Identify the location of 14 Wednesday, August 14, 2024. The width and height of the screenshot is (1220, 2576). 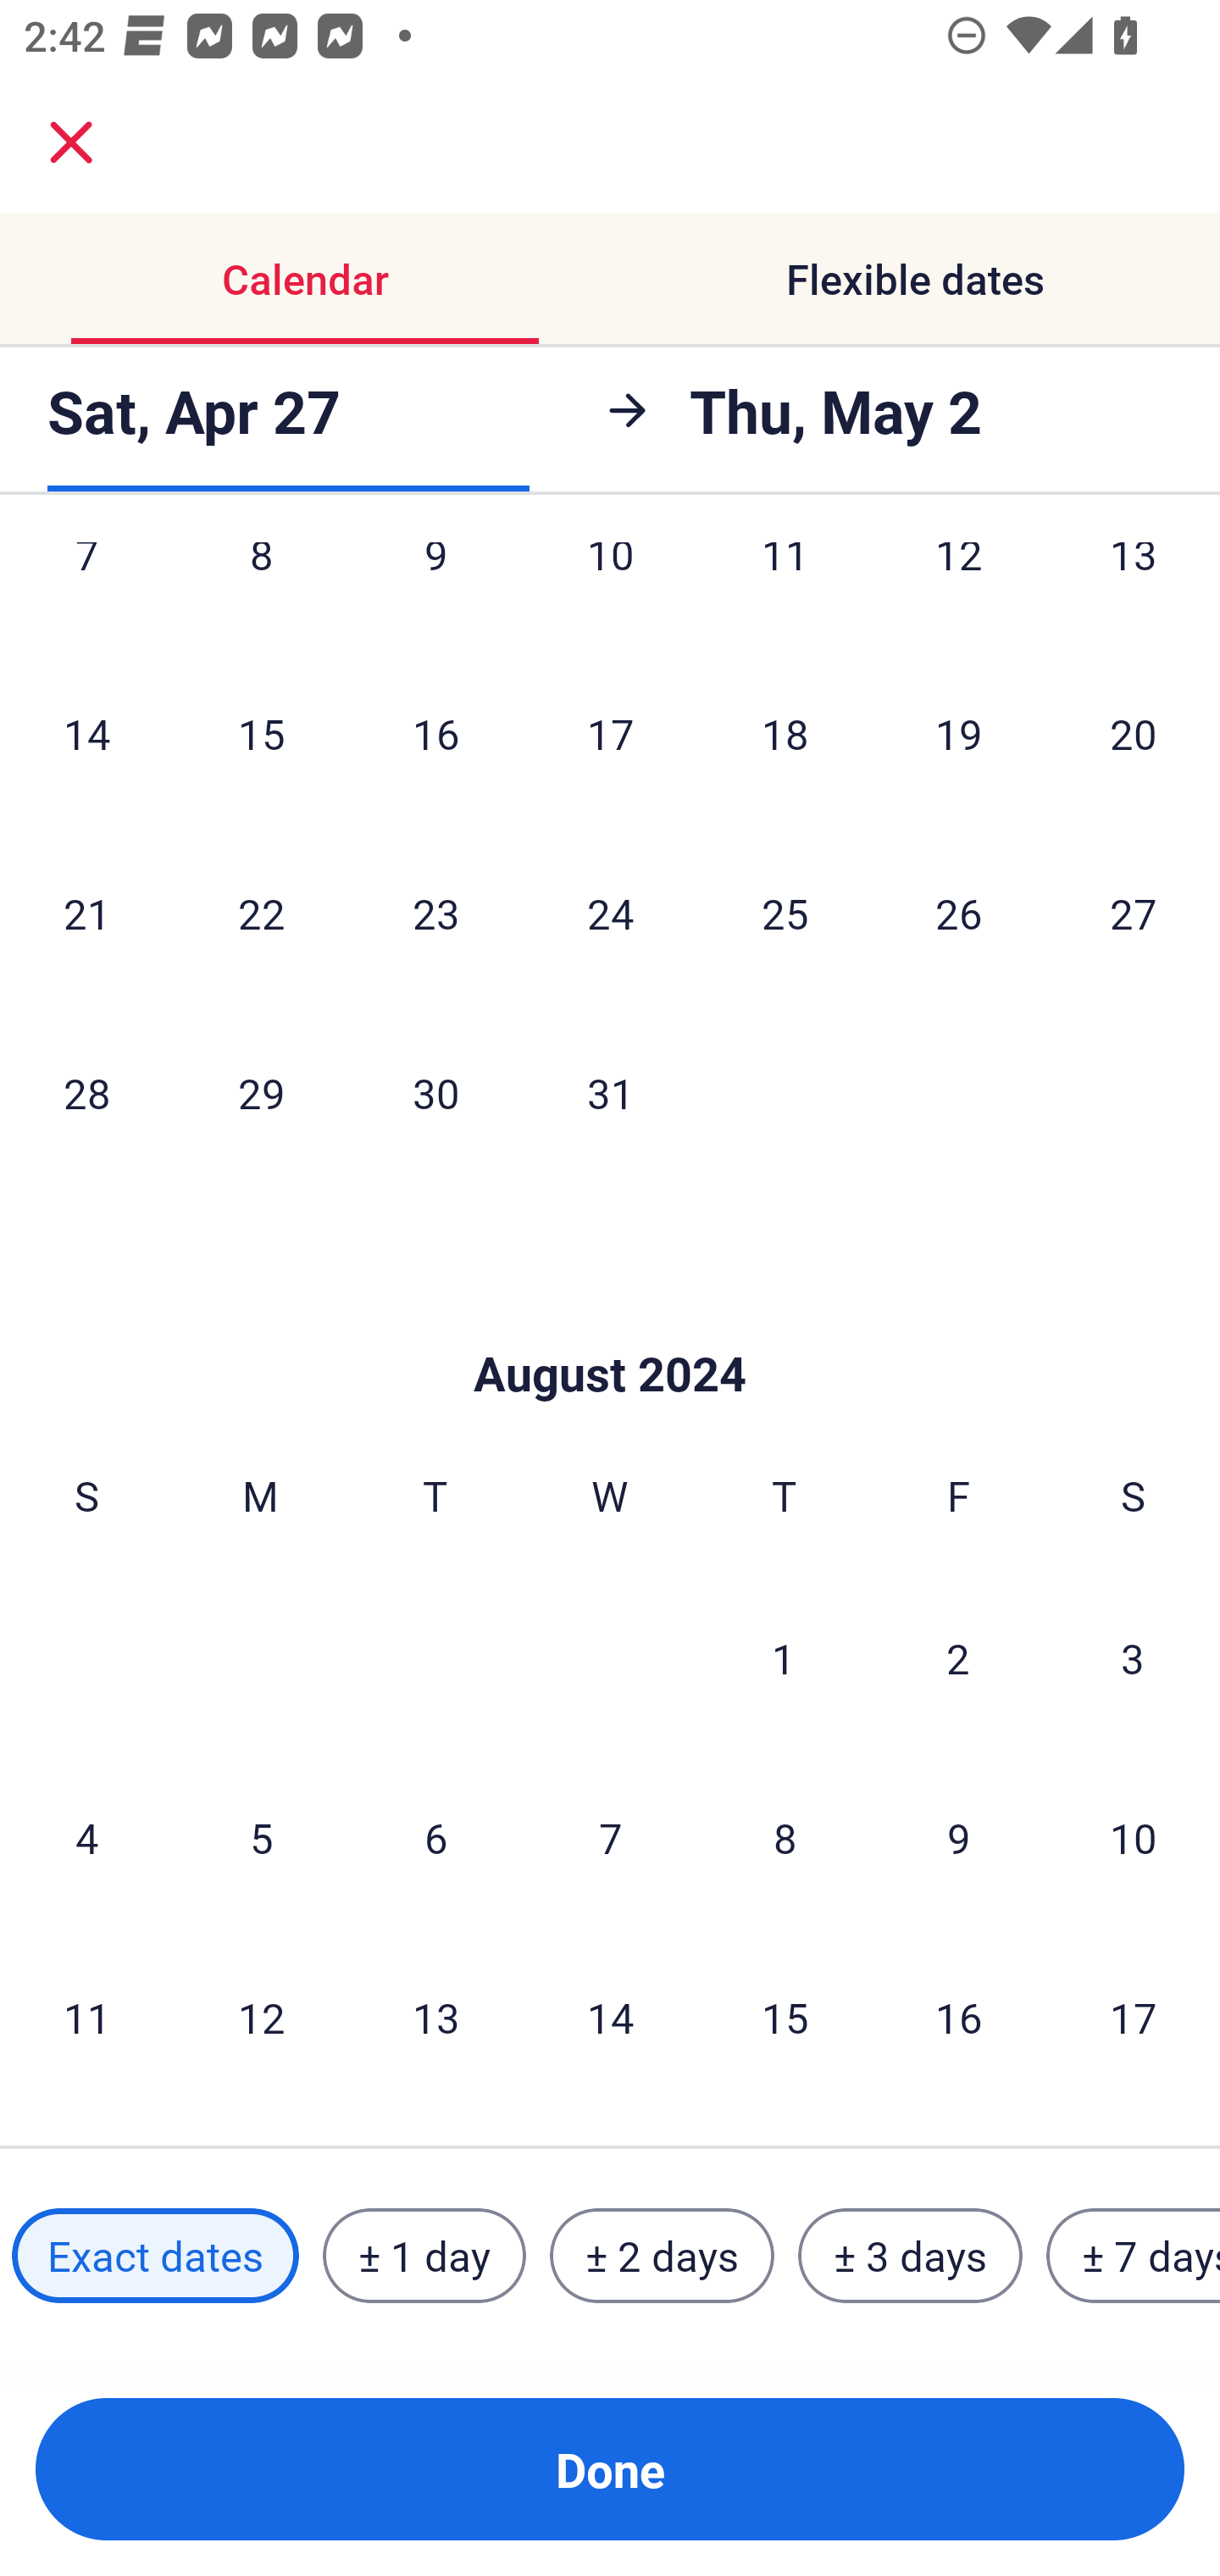
(610, 2017).